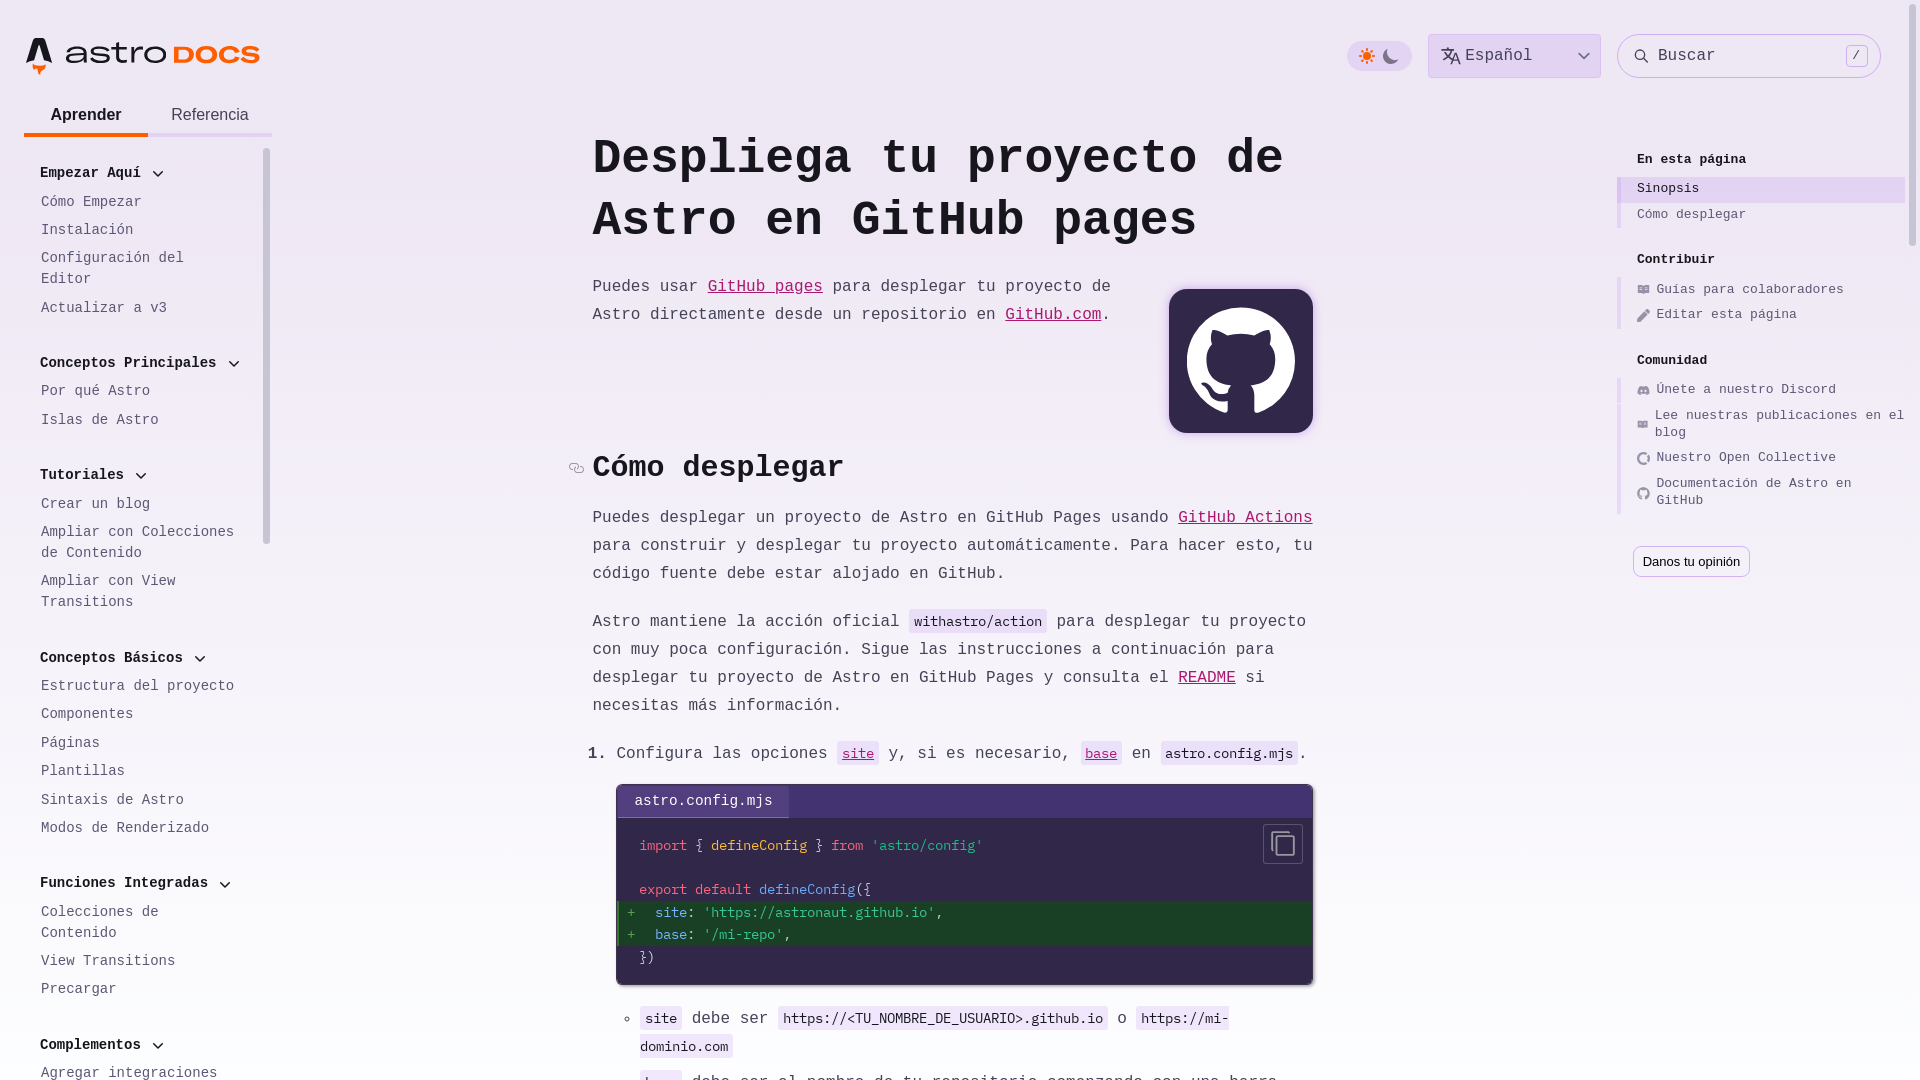 This screenshot has width=1920, height=1080. Describe the element at coordinates (95, 56) in the screenshot. I see `Astro` at that location.